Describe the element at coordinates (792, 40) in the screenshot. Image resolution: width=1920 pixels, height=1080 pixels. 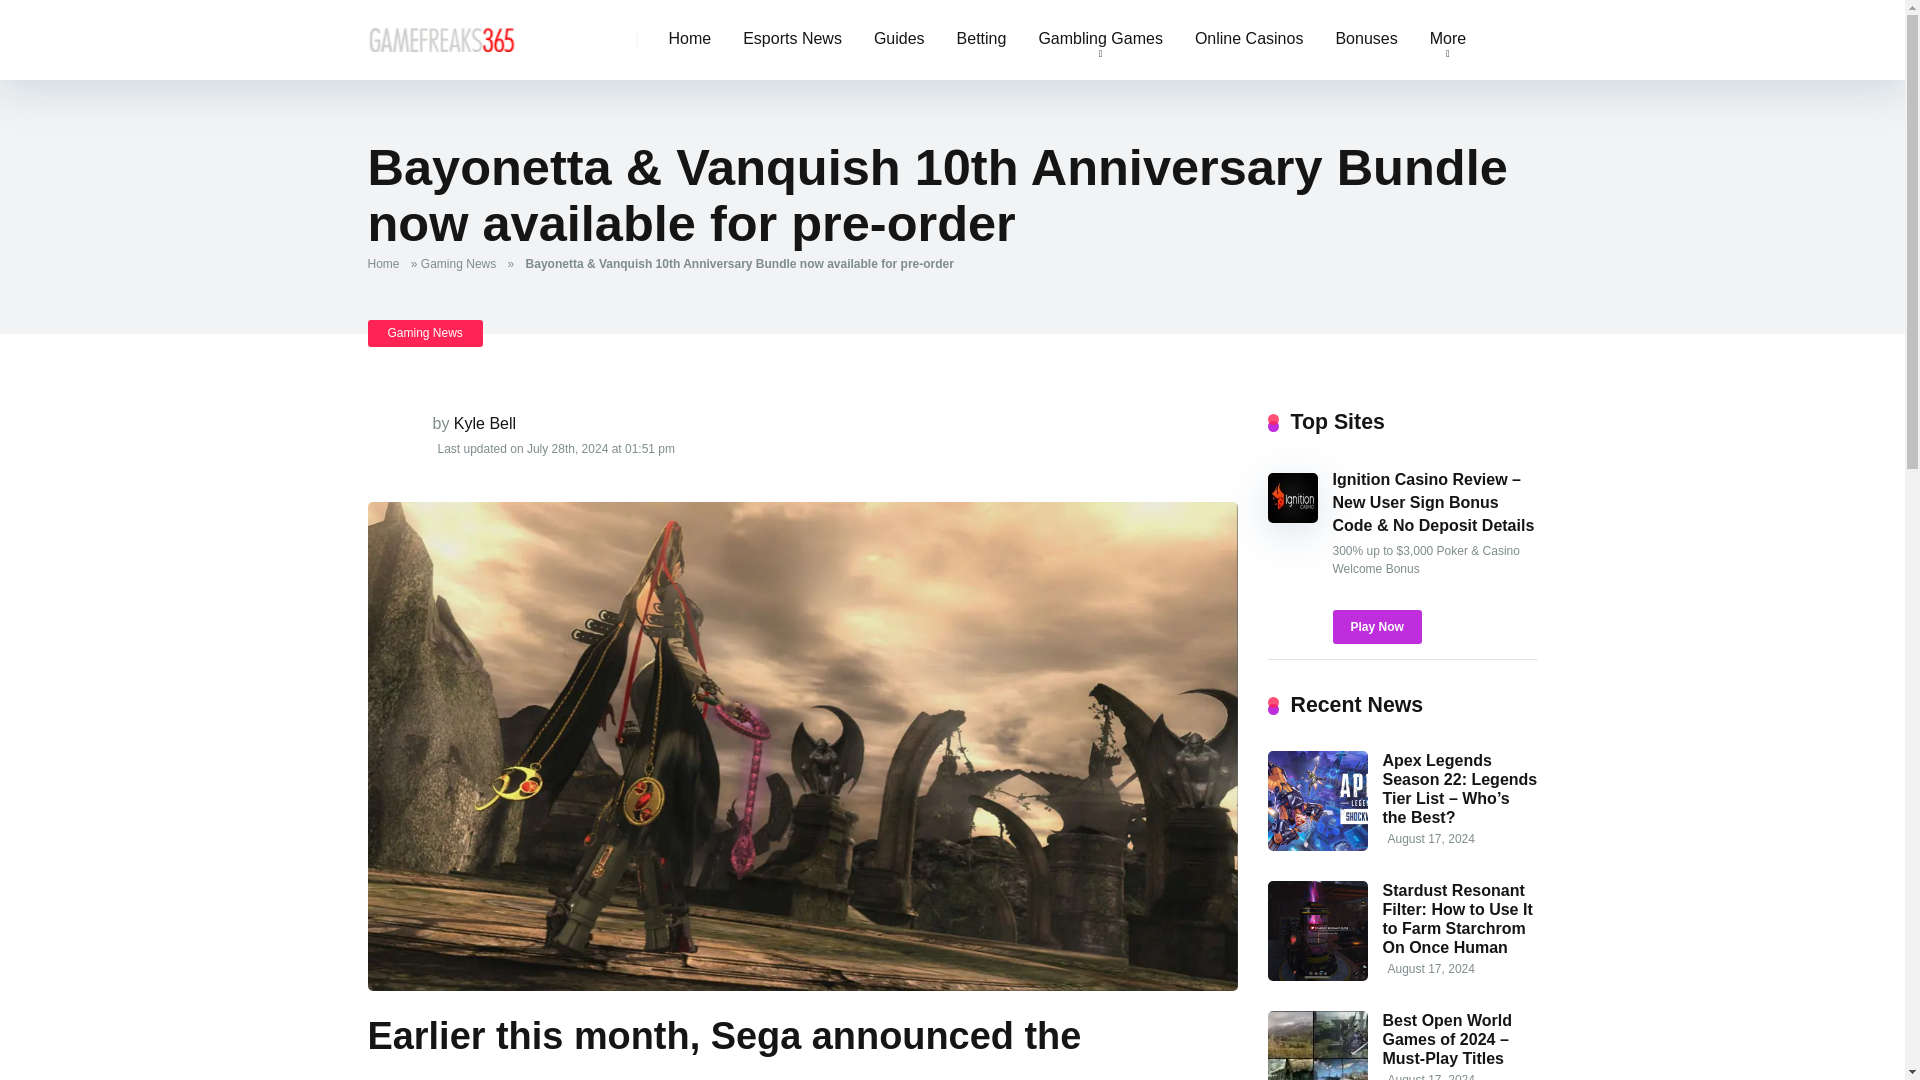
I see `Esports News` at that location.